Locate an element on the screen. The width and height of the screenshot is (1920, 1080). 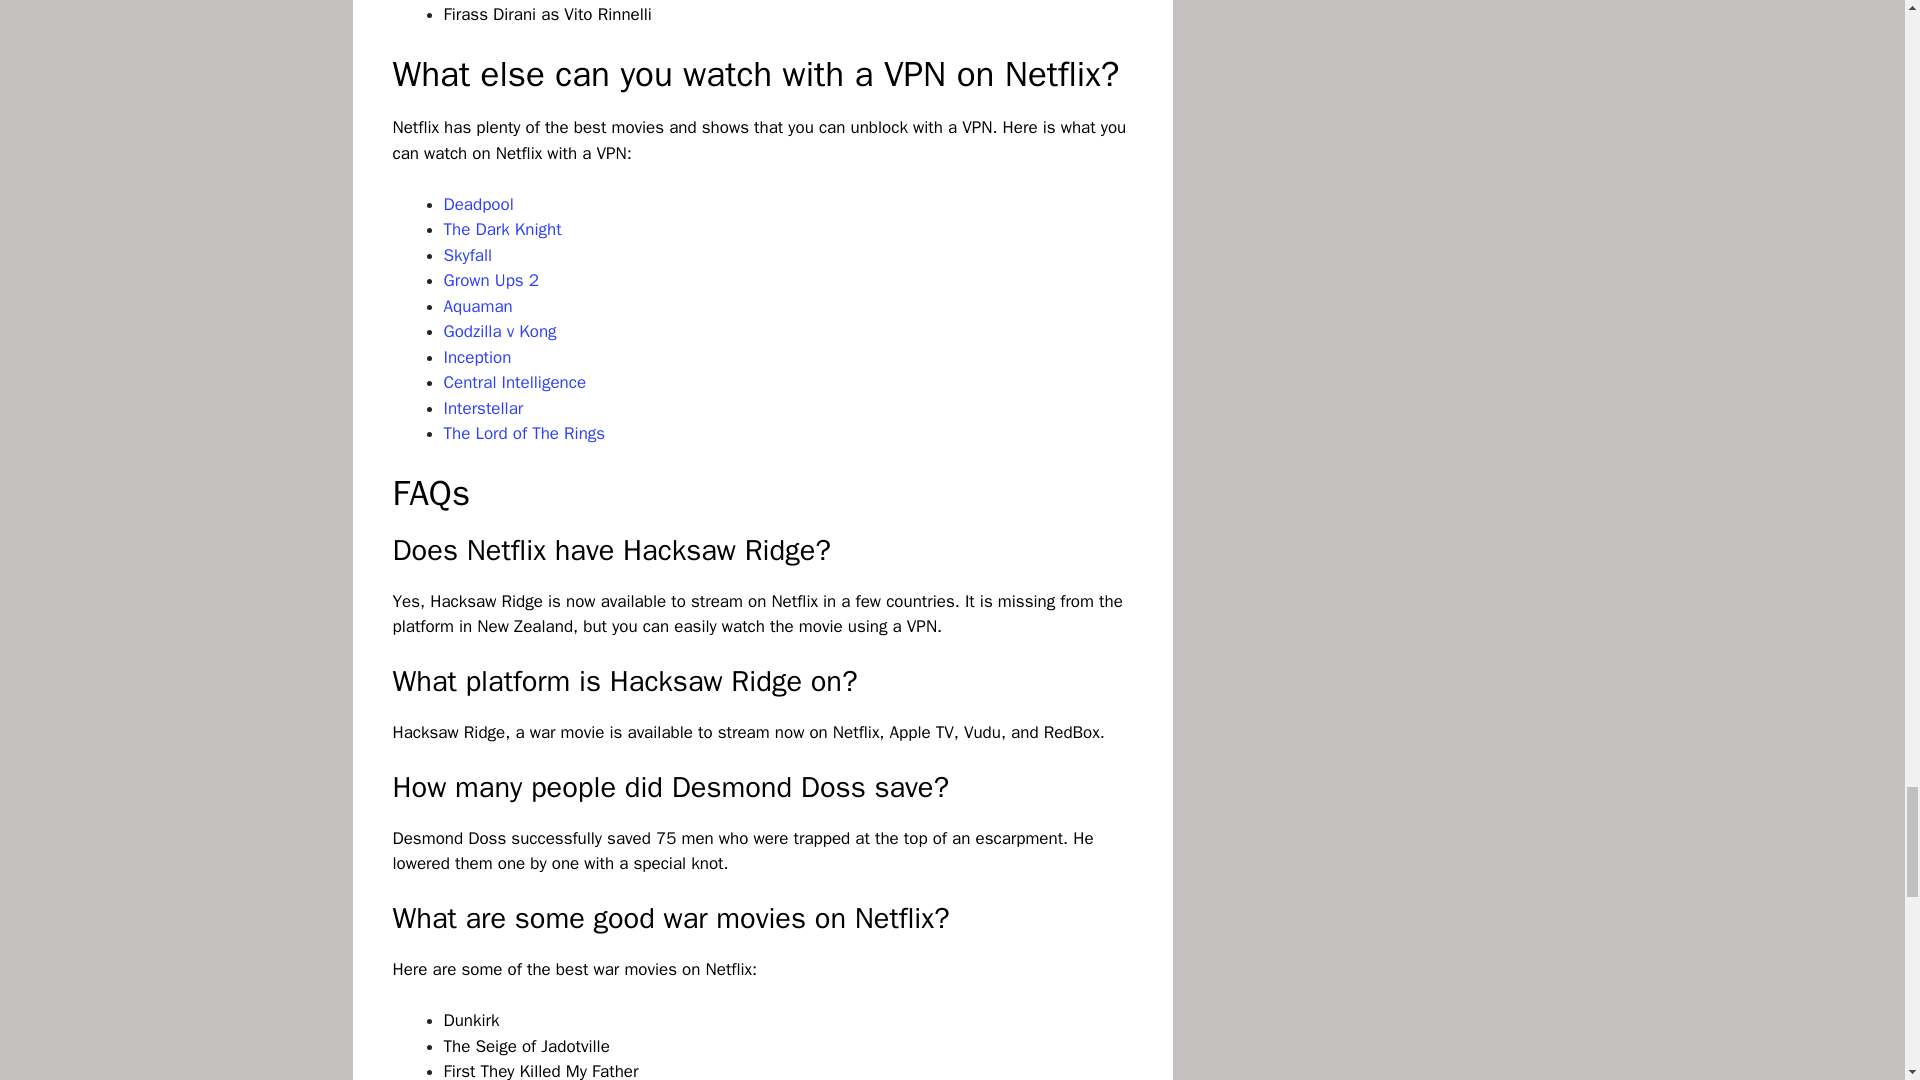
Interstellar is located at coordinates (484, 408).